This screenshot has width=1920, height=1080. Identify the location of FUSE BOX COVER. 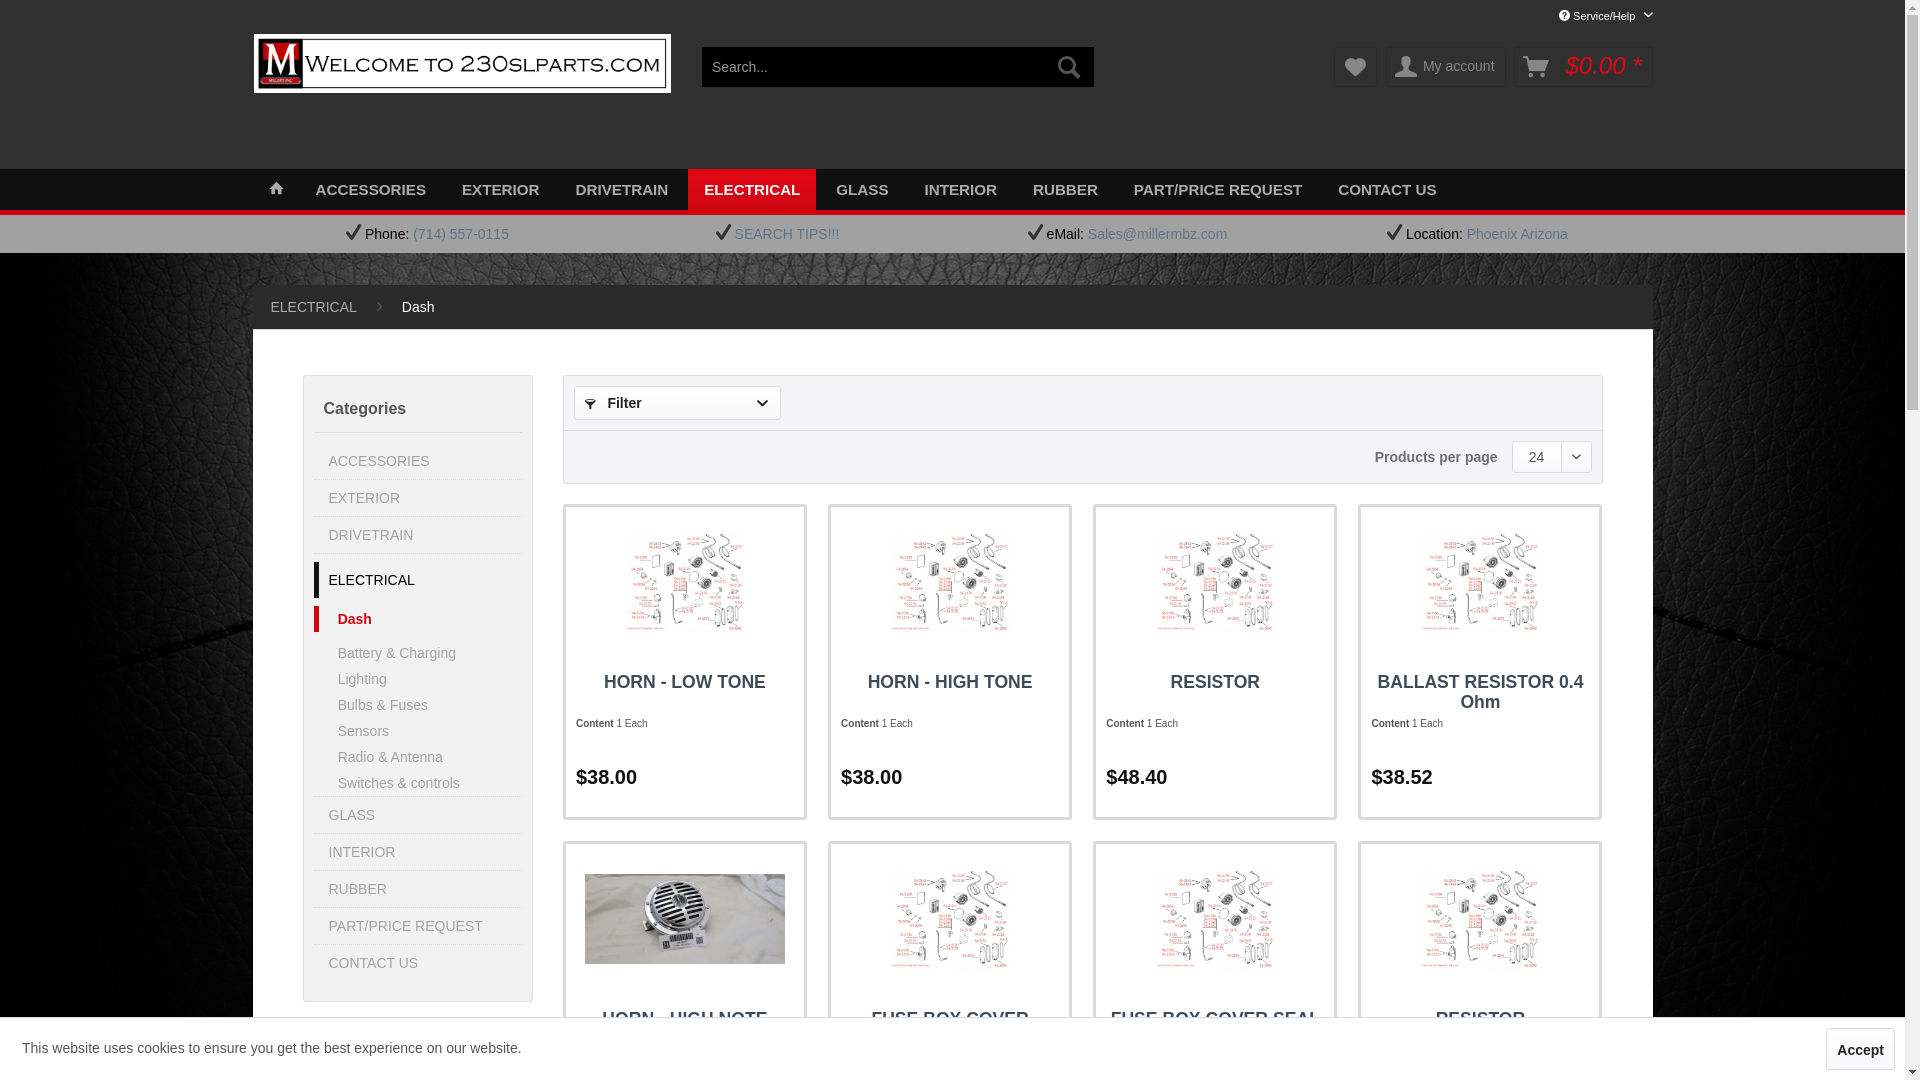
(950, 1029).